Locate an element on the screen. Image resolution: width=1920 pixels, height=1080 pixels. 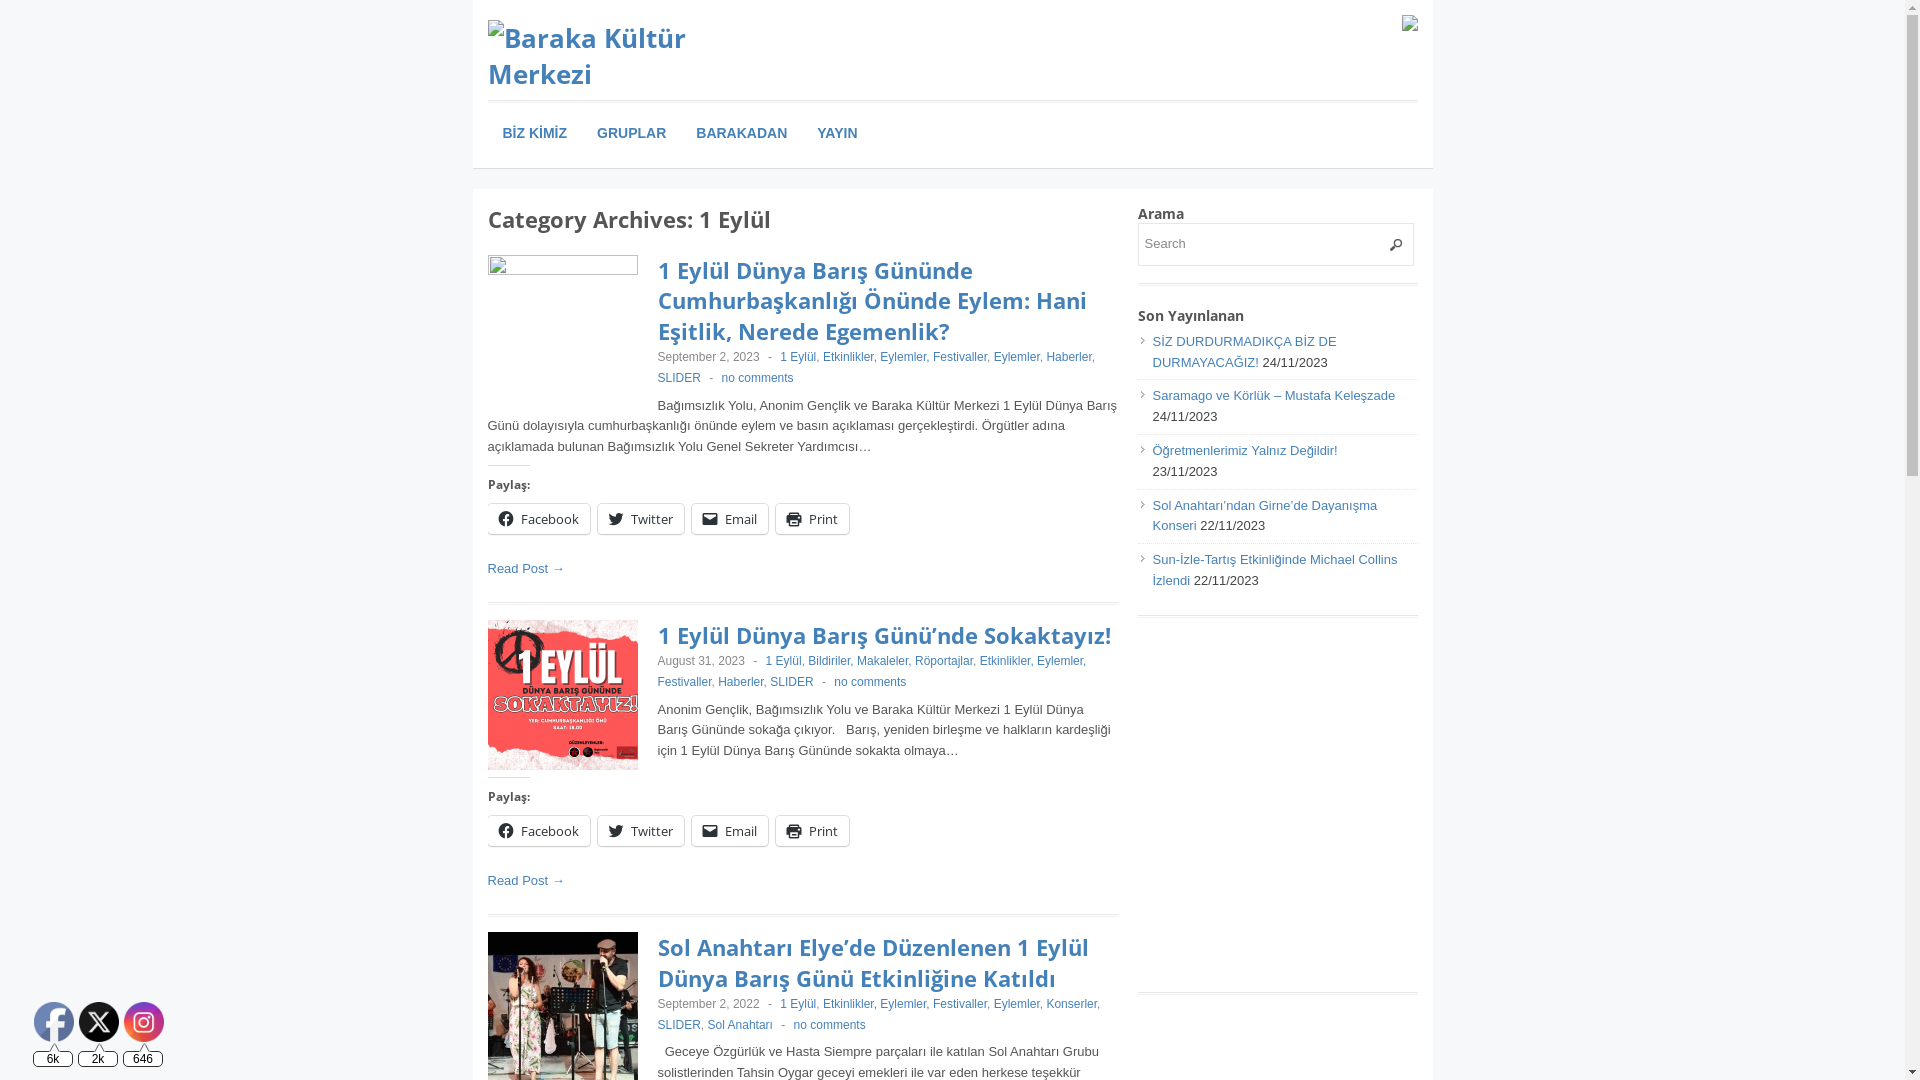
SLIDER is located at coordinates (680, 1024).